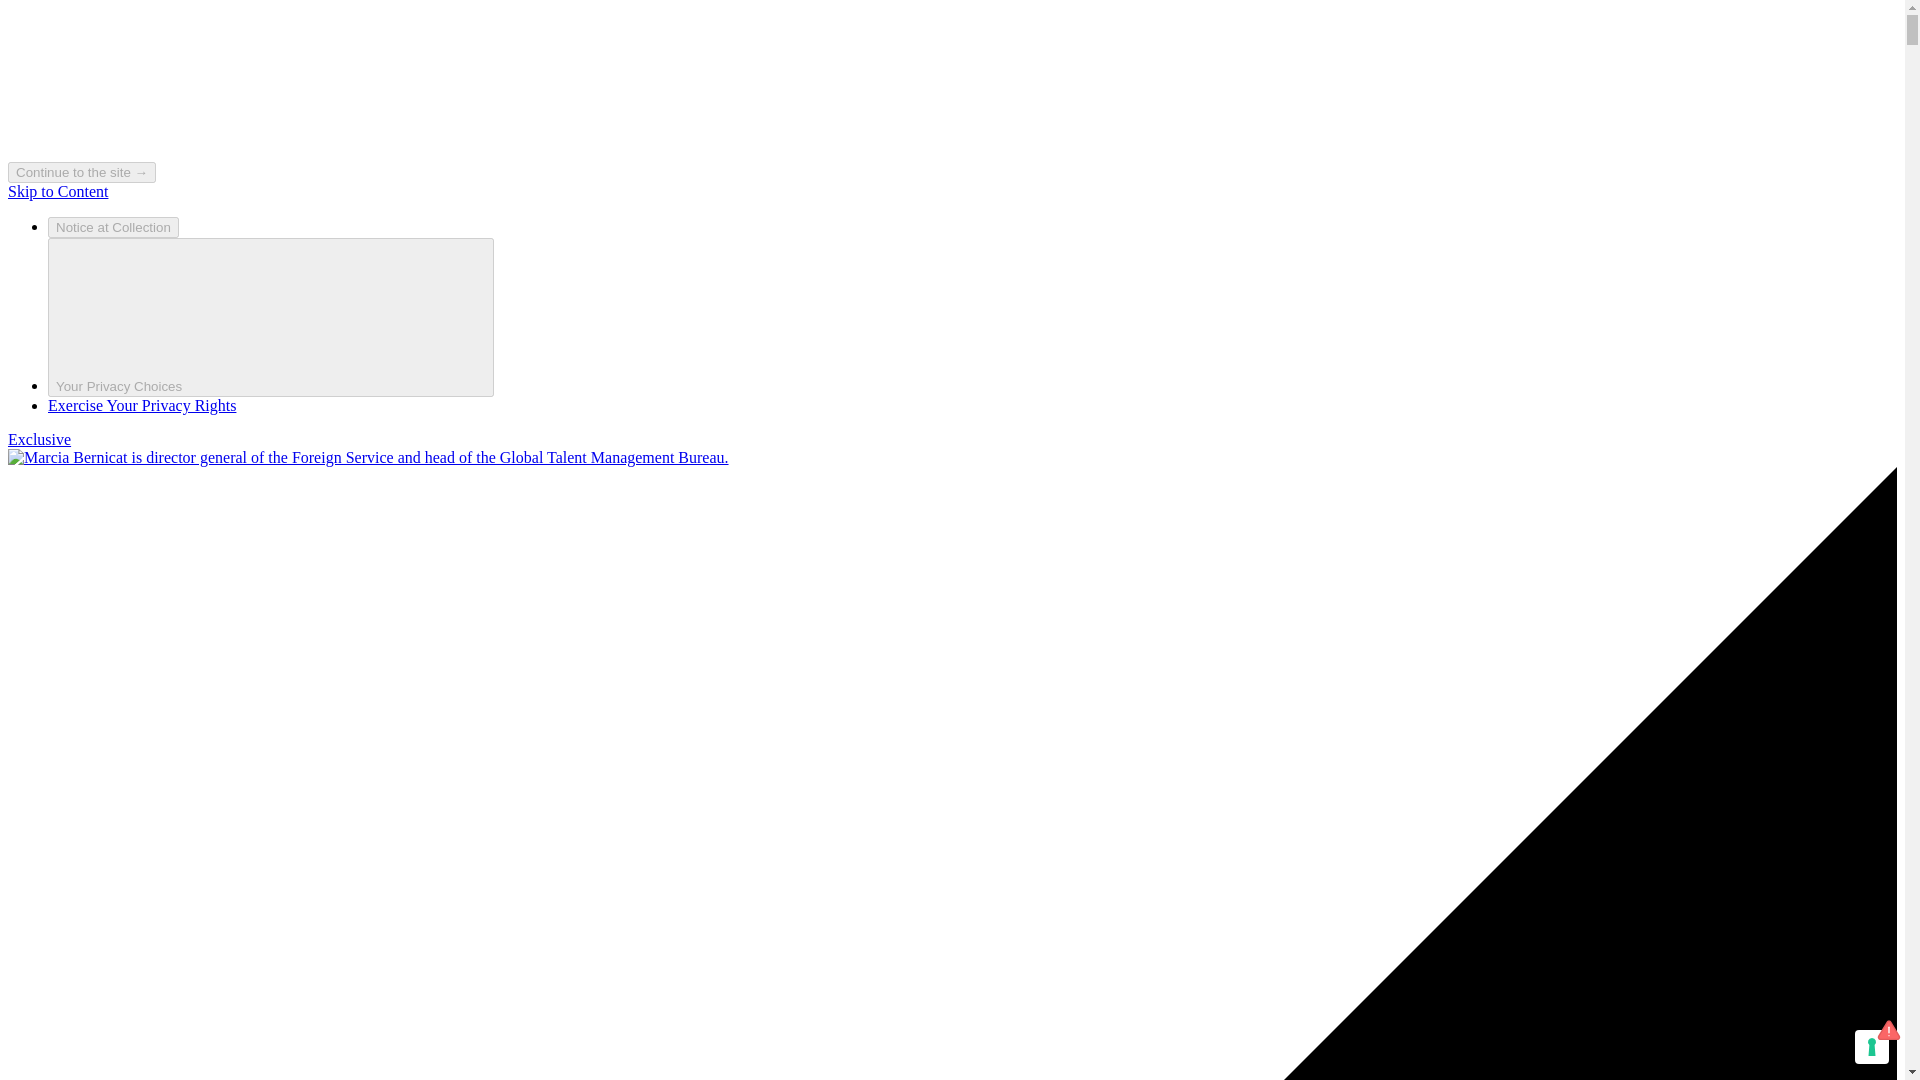 This screenshot has height=1080, width=1920. Describe the element at coordinates (142, 405) in the screenshot. I see `Exercise Your Privacy Rights` at that location.